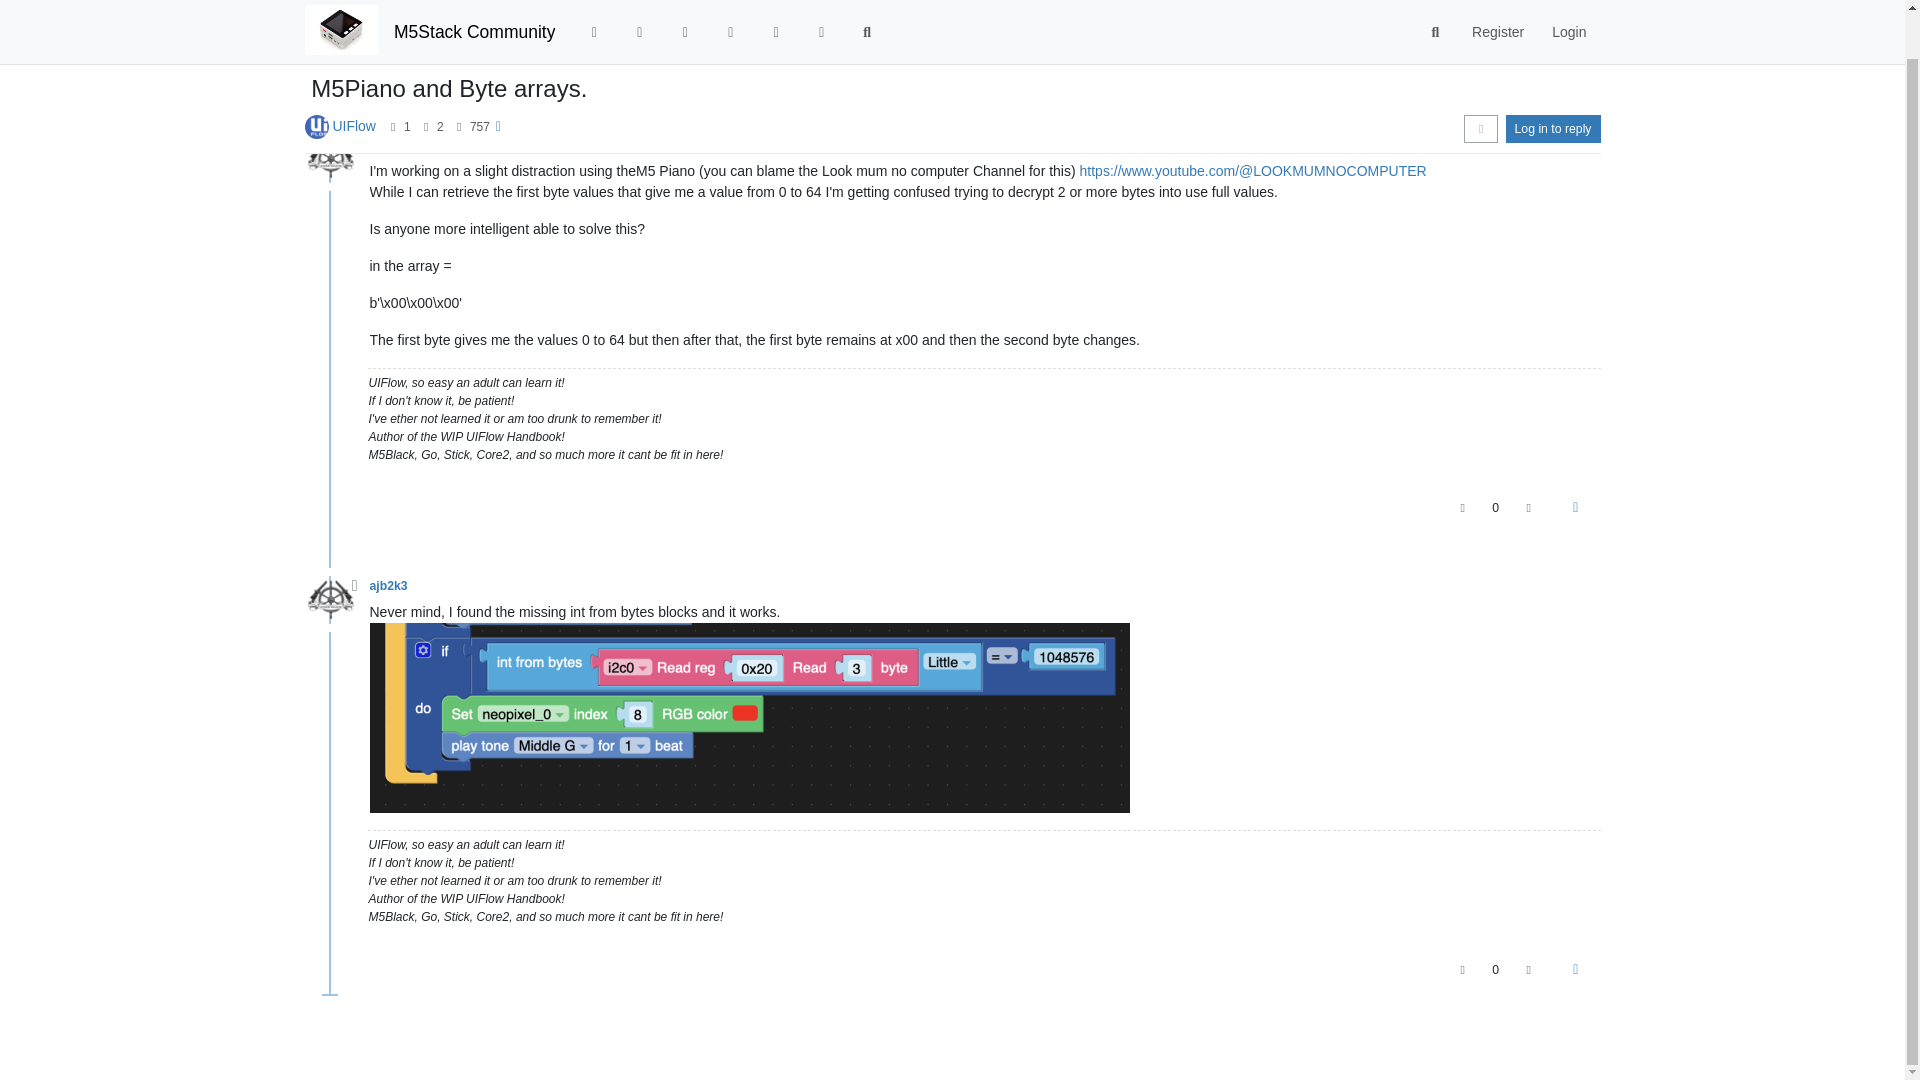 The height and width of the screenshot is (1080, 1920). What do you see at coordinates (393, 95) in the screenshot?
I see `Posters` at bounding box center [393, 95].